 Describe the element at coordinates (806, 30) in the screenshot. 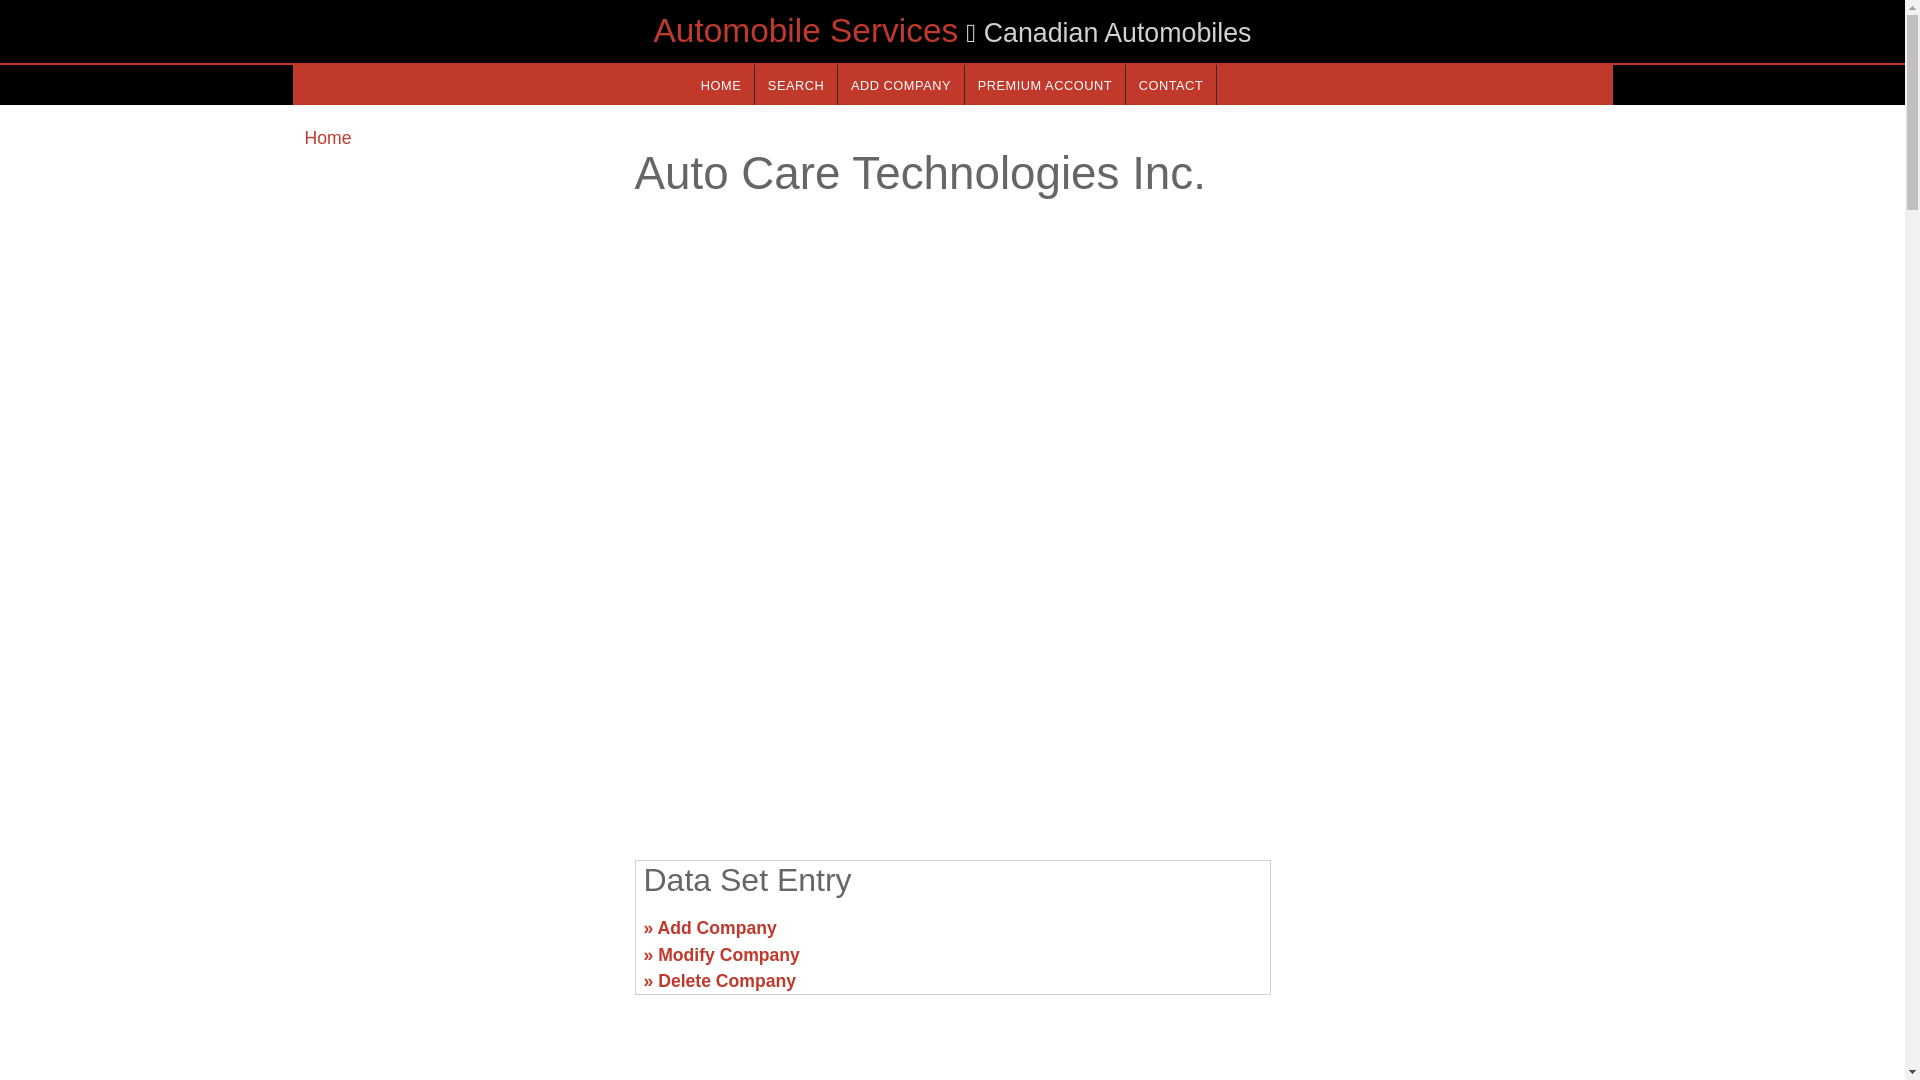

I see `Automobile Services` at that location.